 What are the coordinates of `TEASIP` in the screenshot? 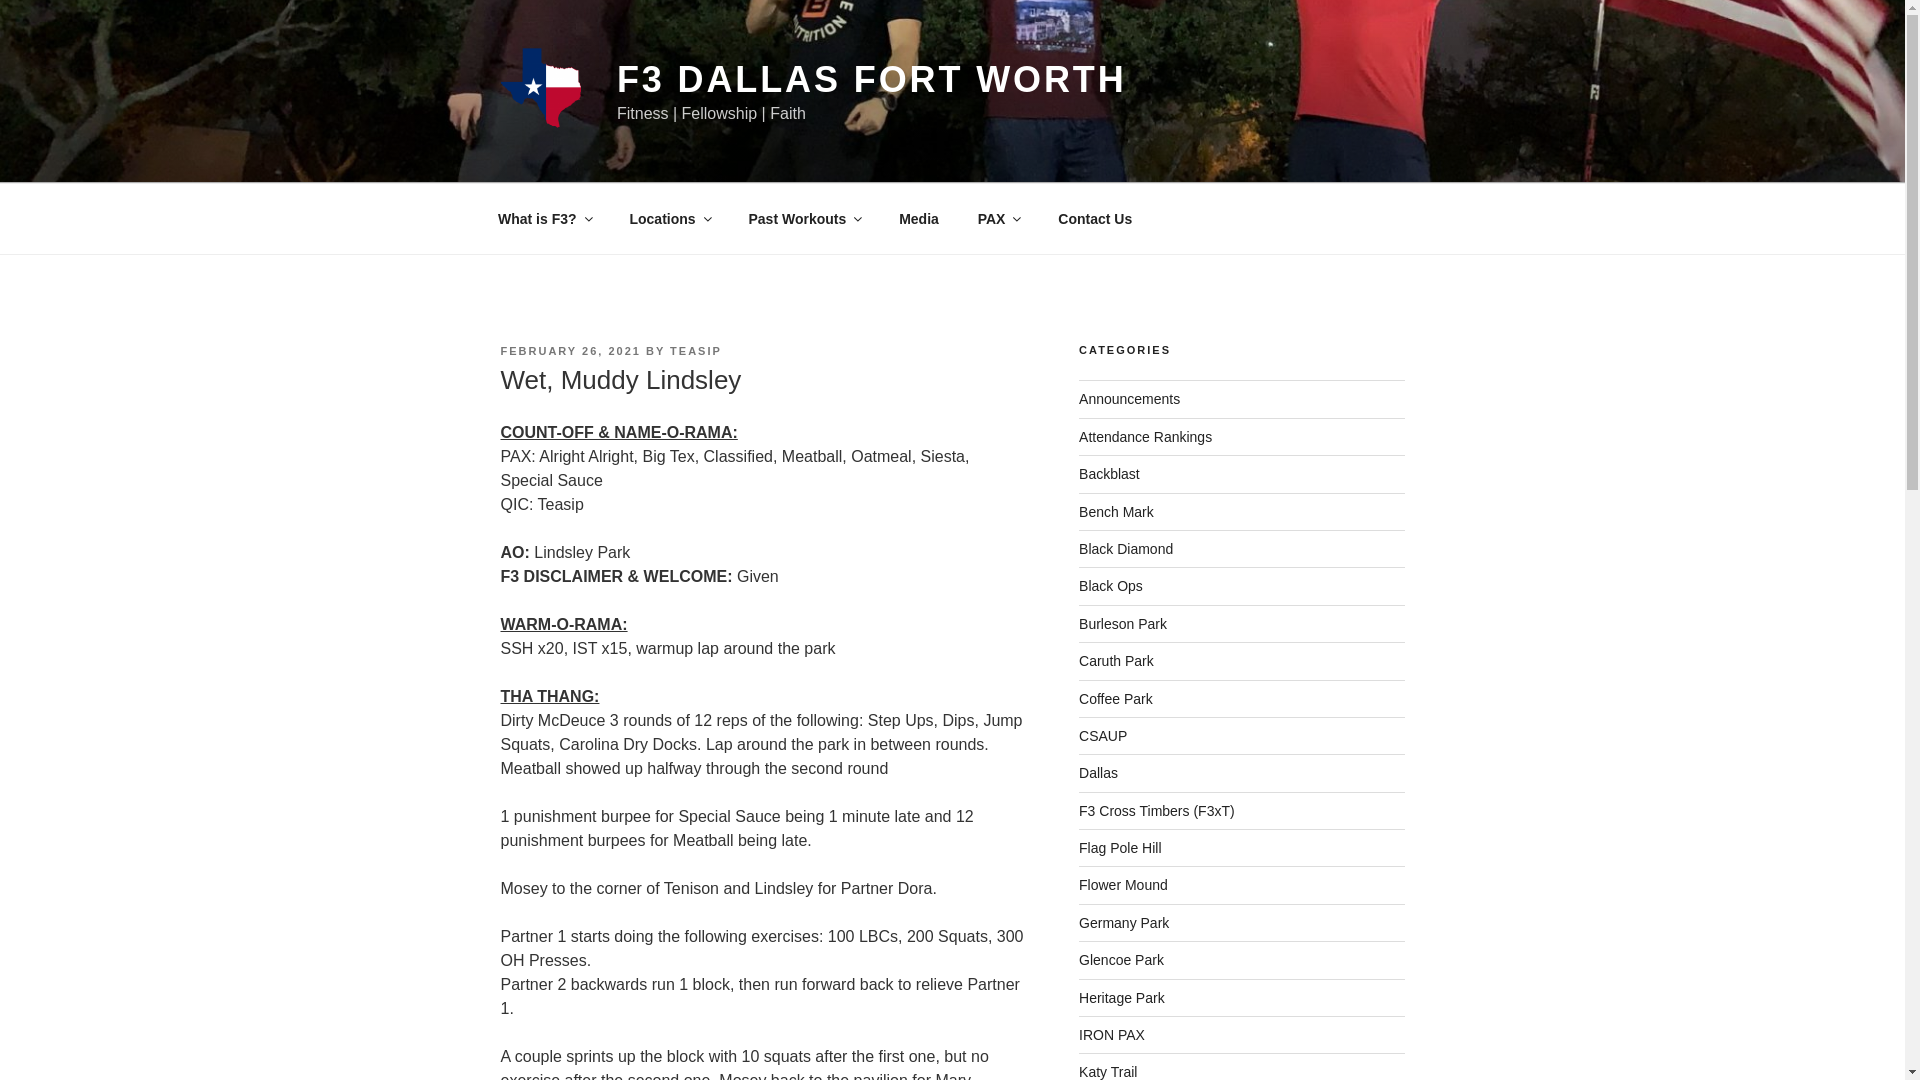 It's located at (696, 350).